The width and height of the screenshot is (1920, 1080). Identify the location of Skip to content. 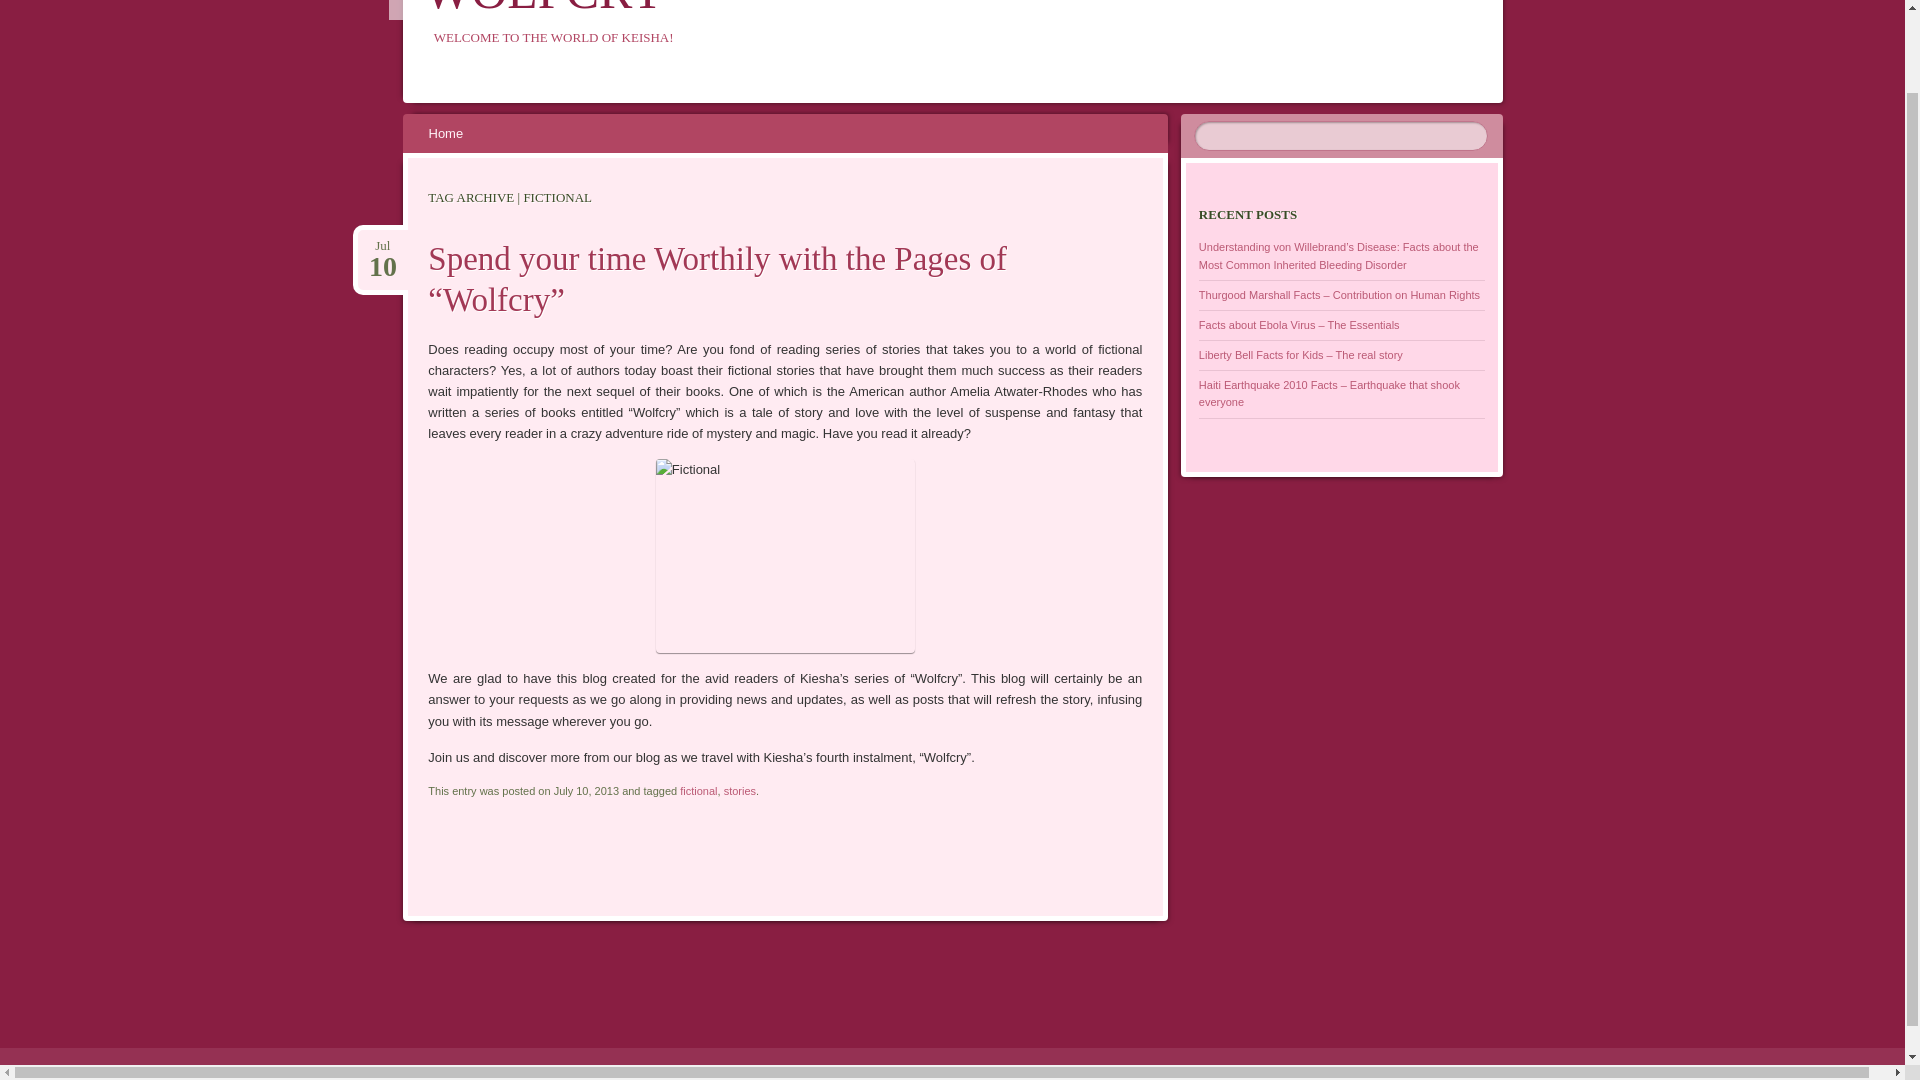
(544, 10).